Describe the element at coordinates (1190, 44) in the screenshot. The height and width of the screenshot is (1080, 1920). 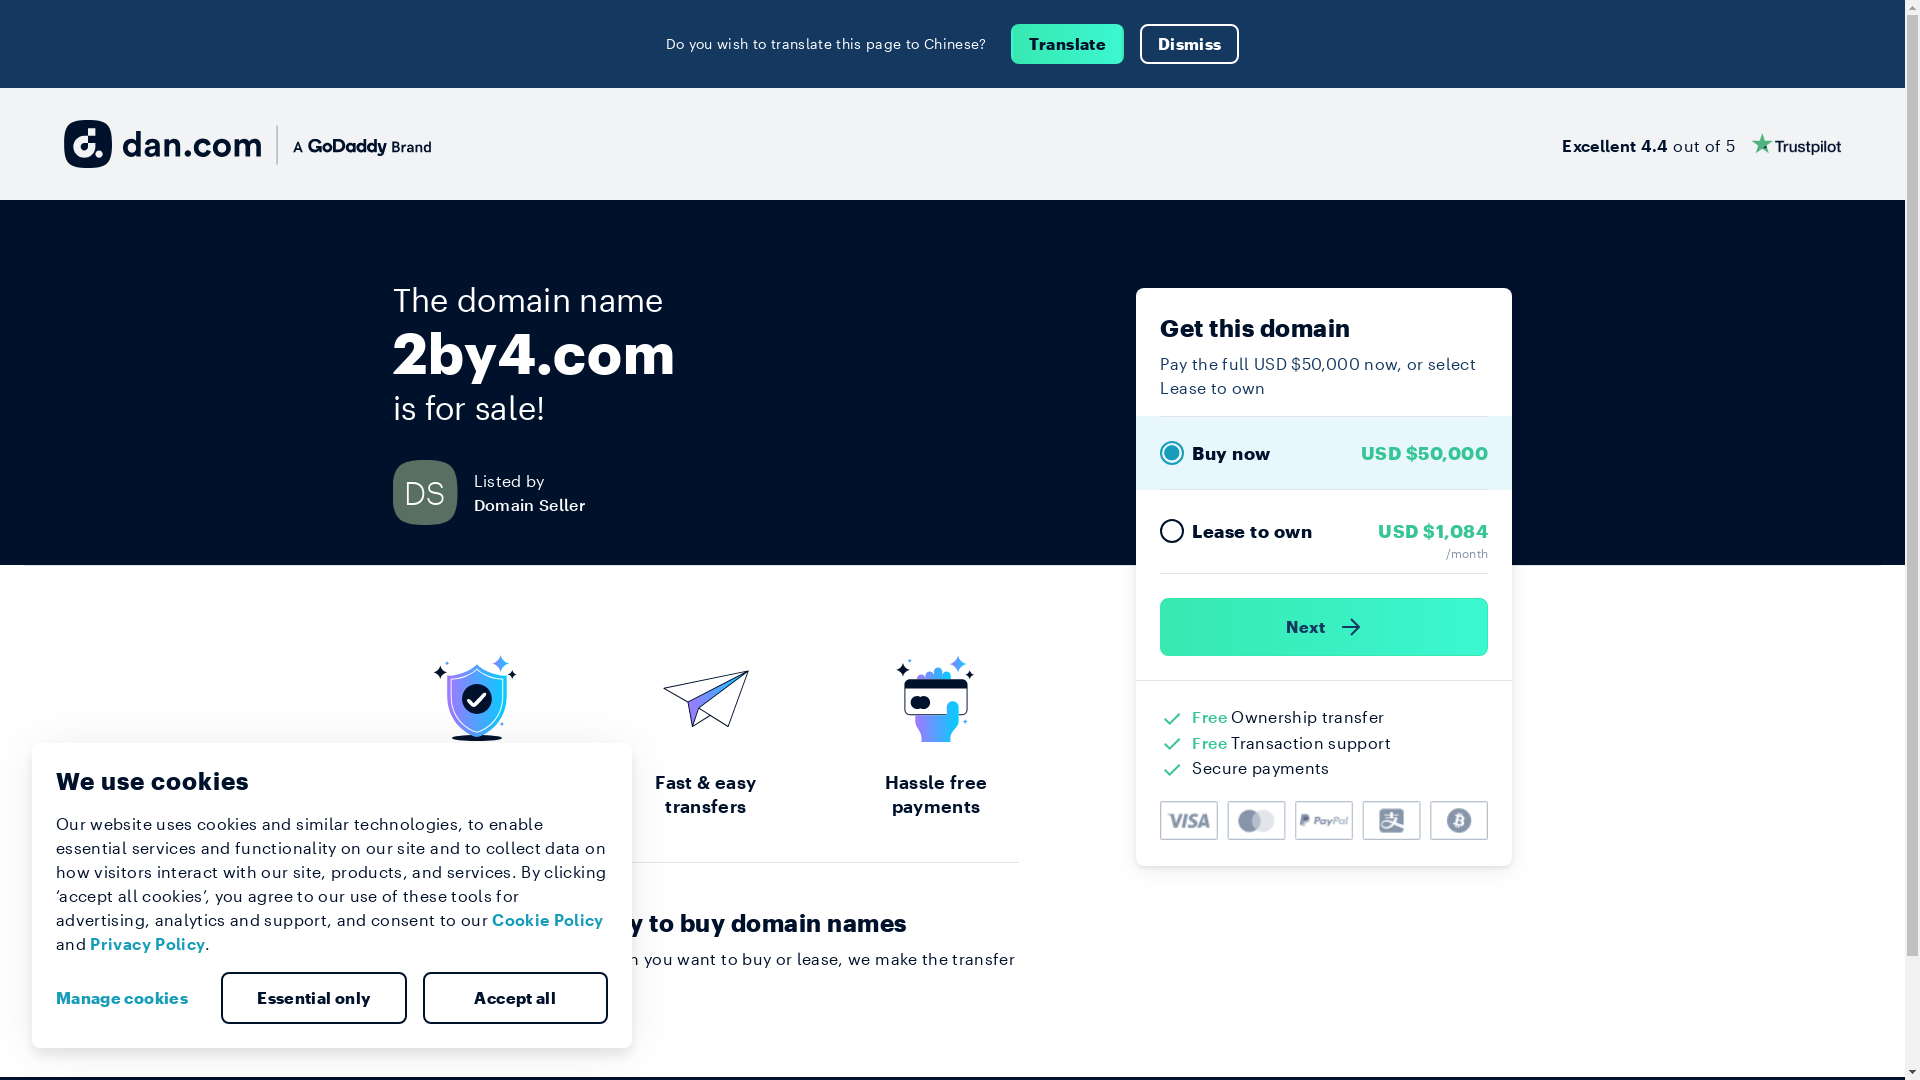
I see `Dismiss` at that location.